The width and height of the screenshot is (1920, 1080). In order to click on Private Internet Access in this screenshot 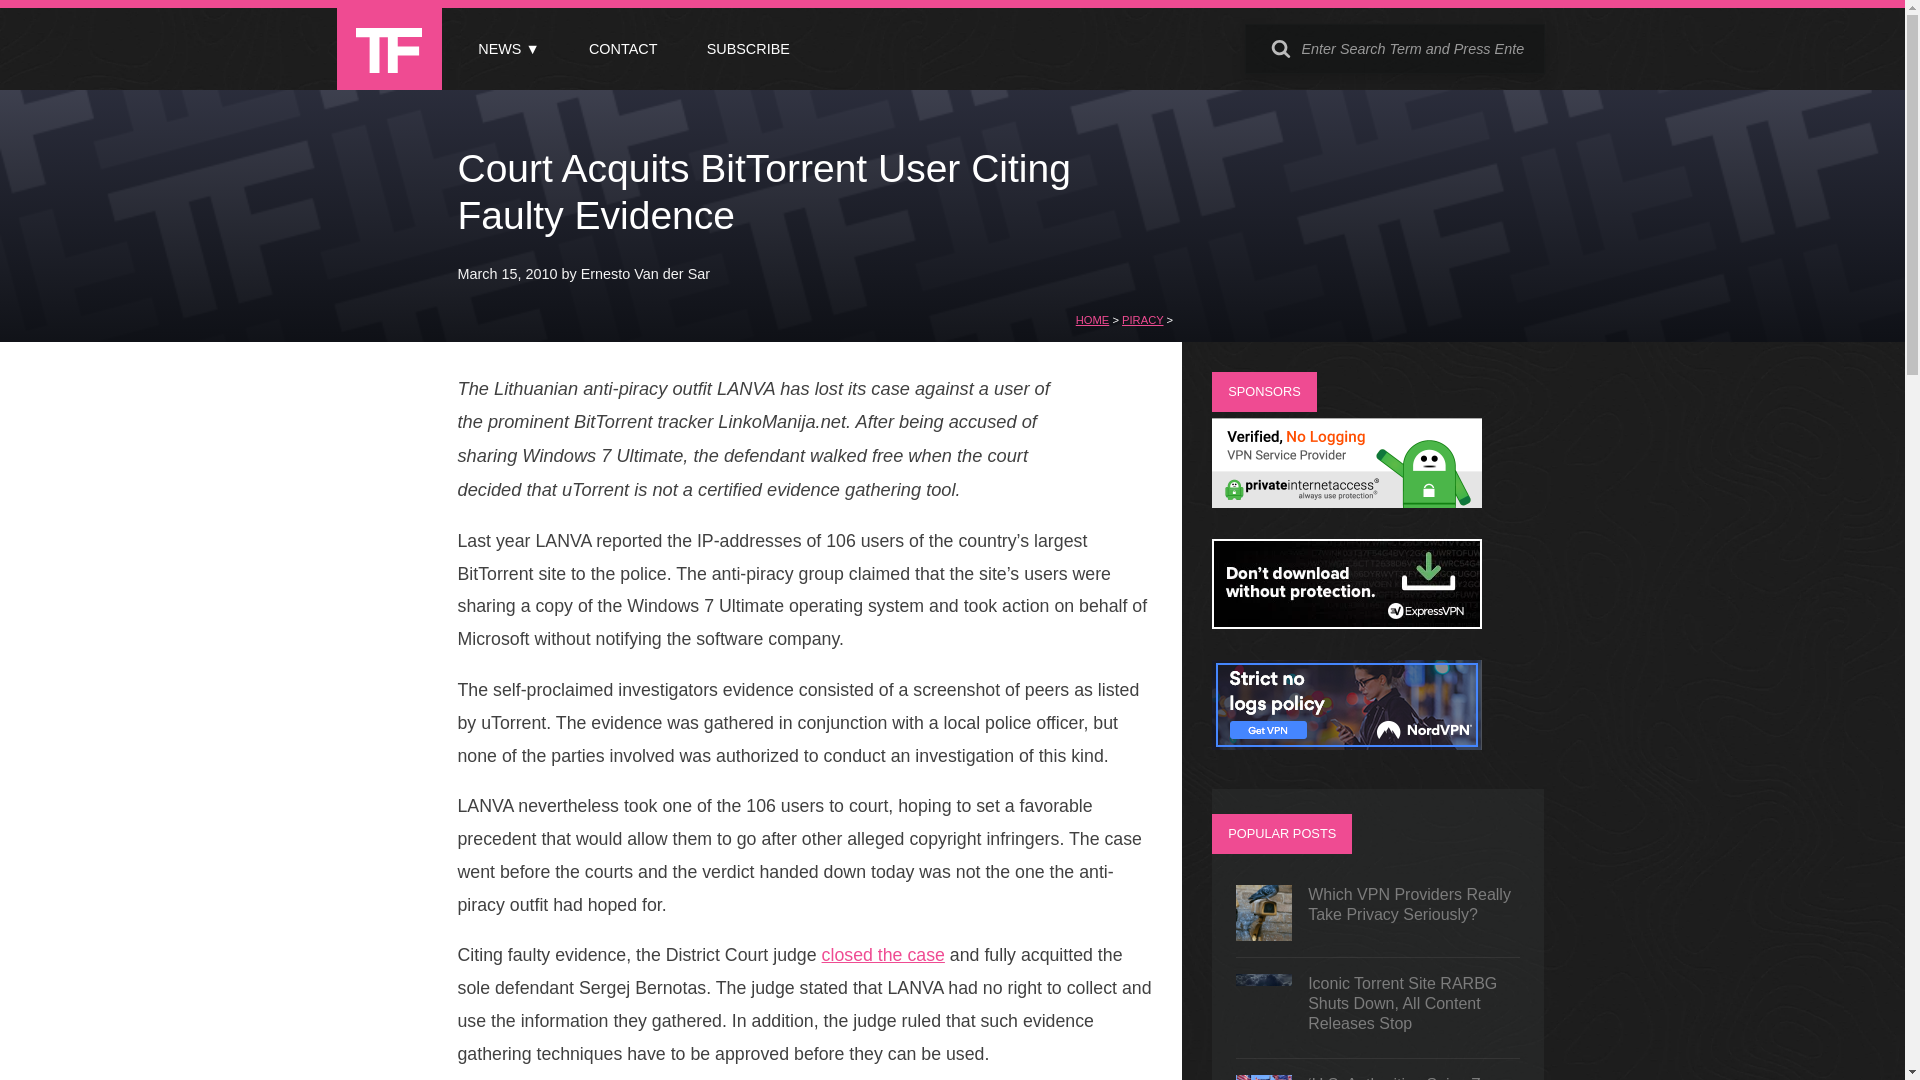, I will do `click(1346, 502)`.